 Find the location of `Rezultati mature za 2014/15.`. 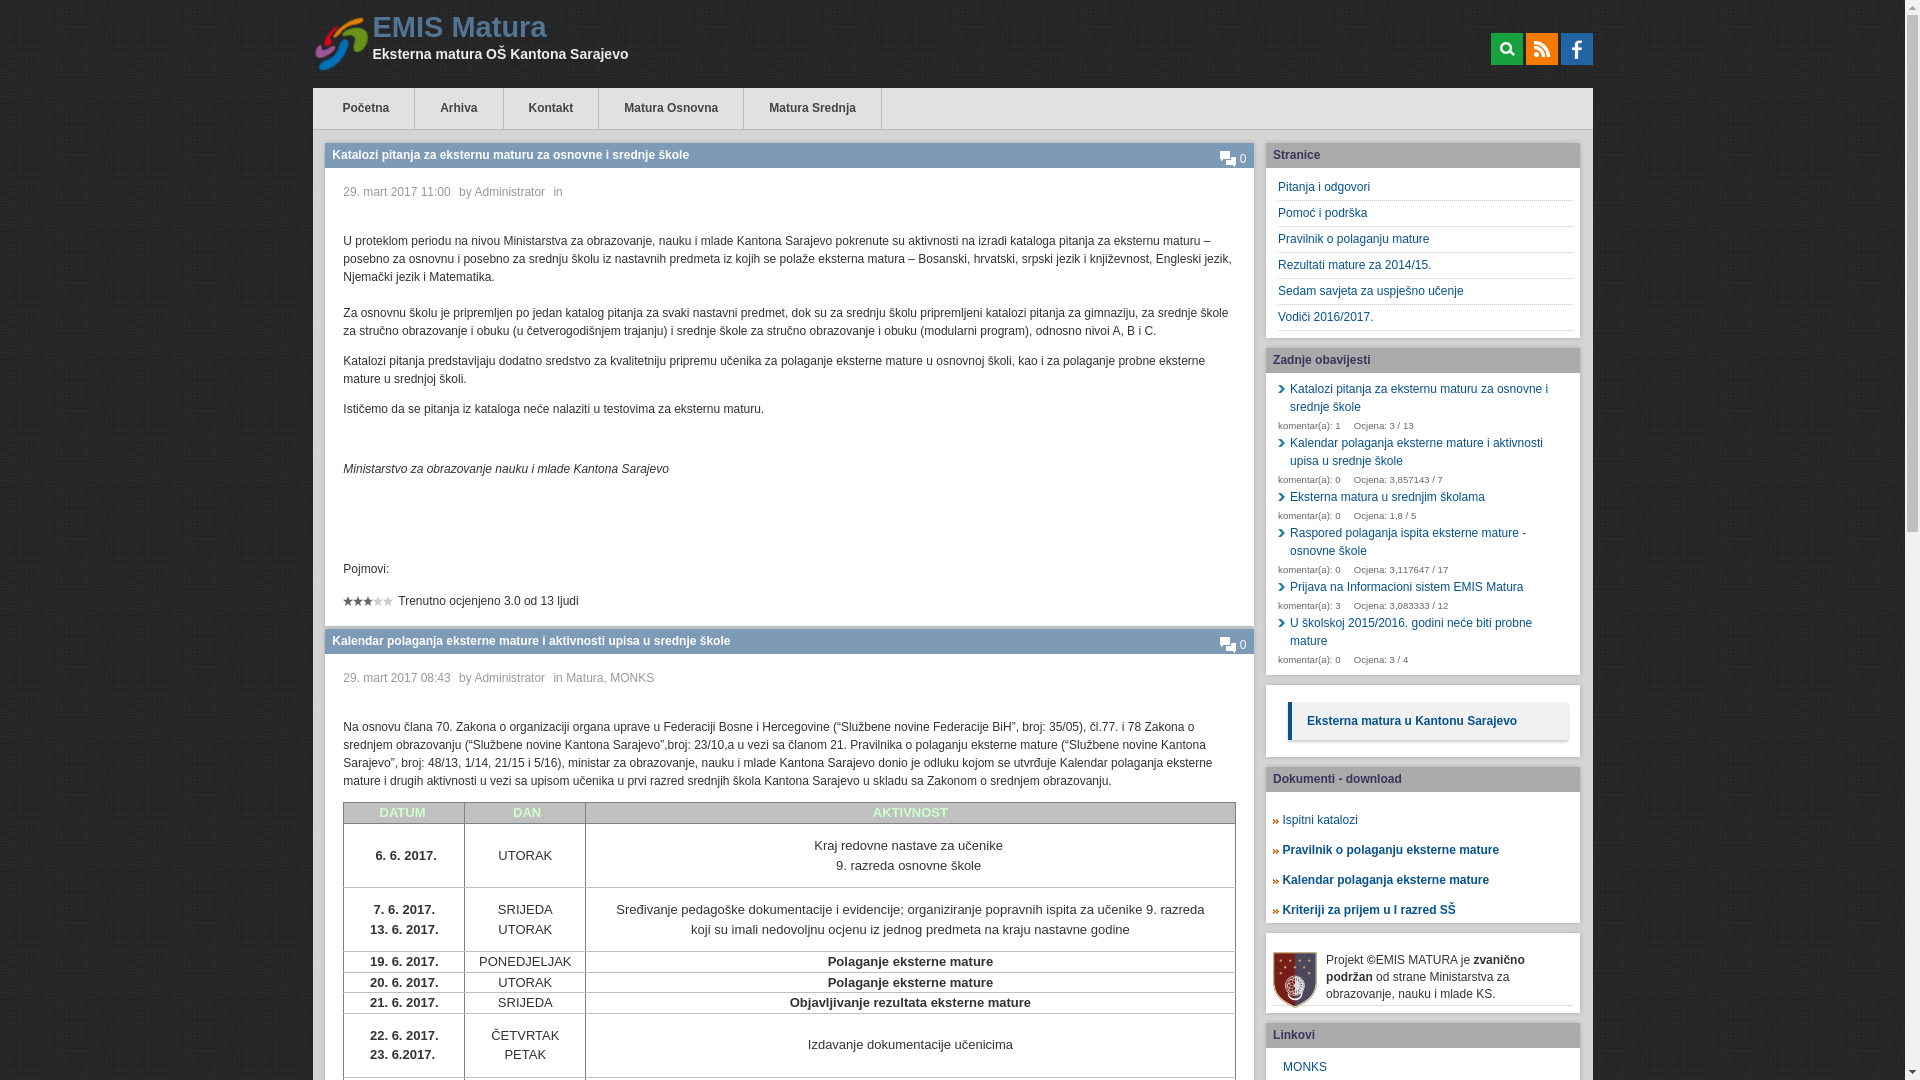

Rezultati mature za 2014/15. is located at coordinates (1426, 266).